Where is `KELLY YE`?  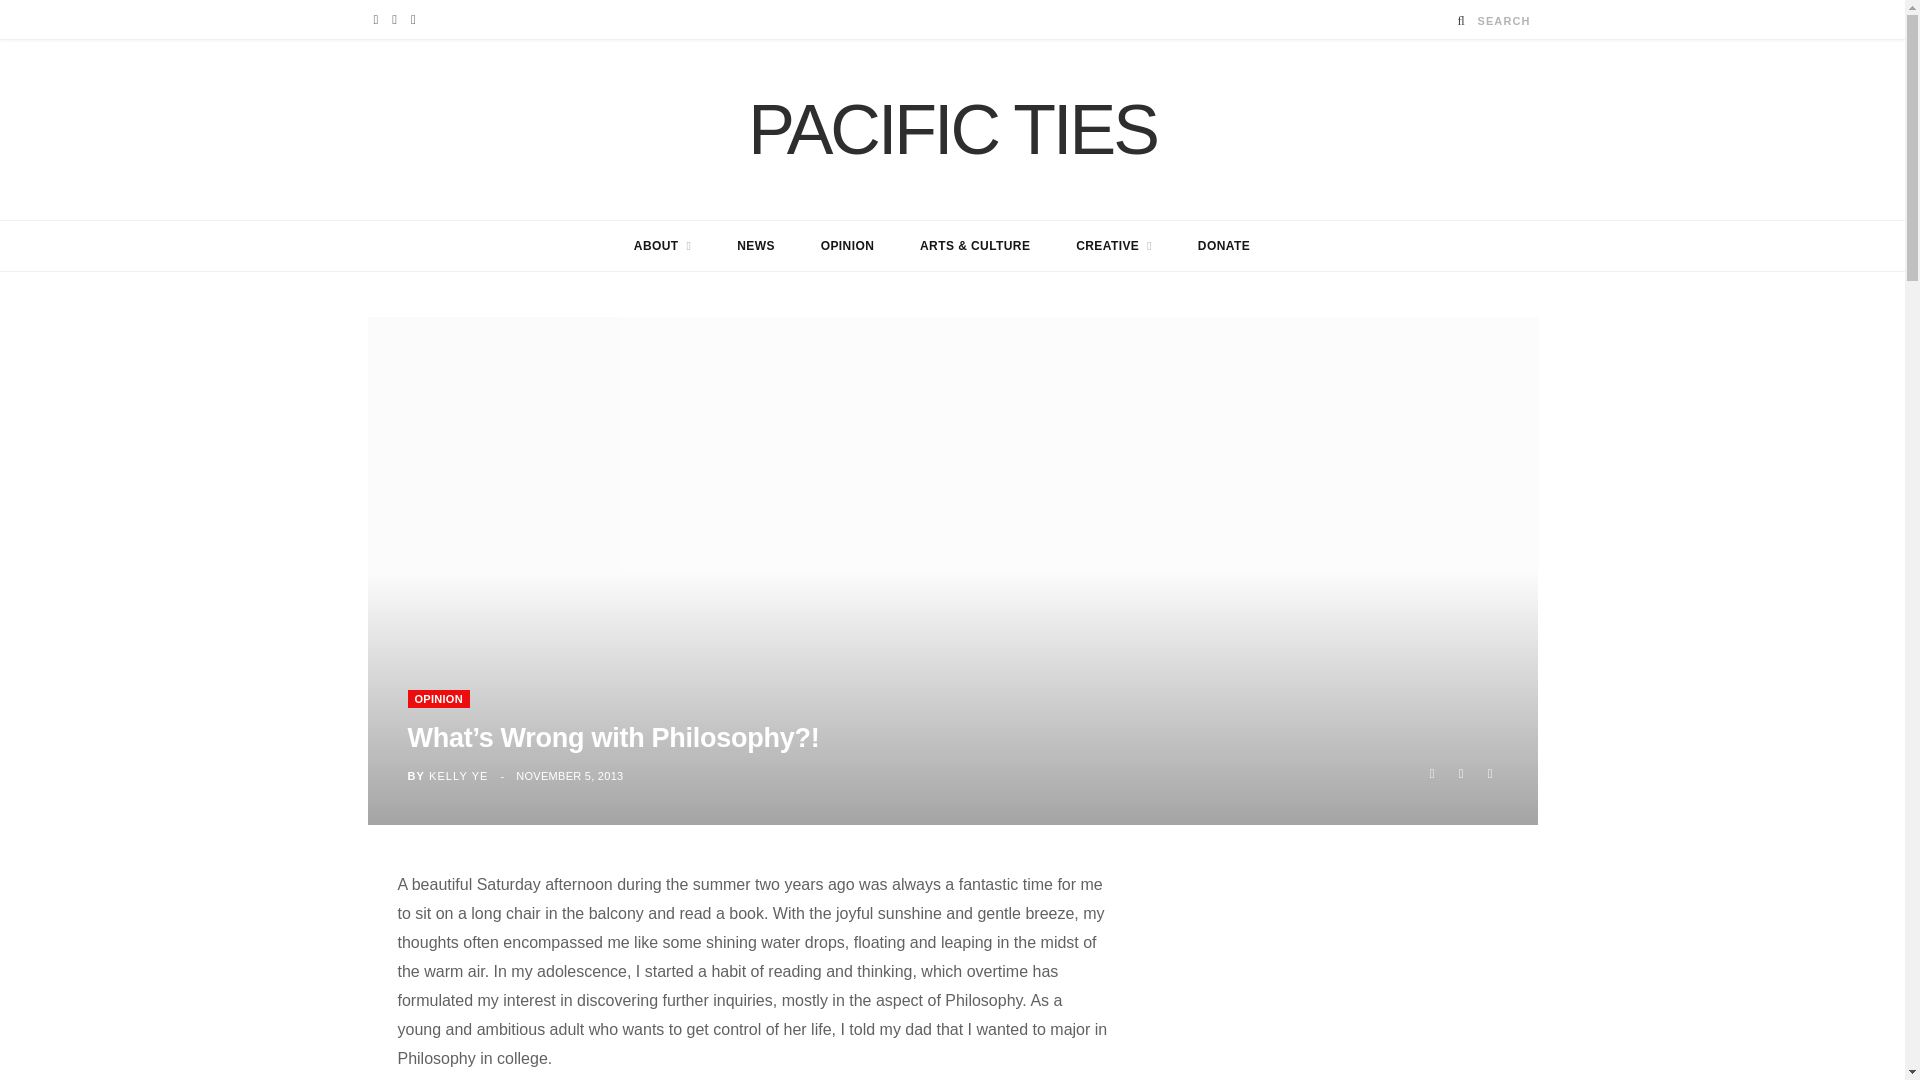
KELLY YE is located at coordinates (458, 776).